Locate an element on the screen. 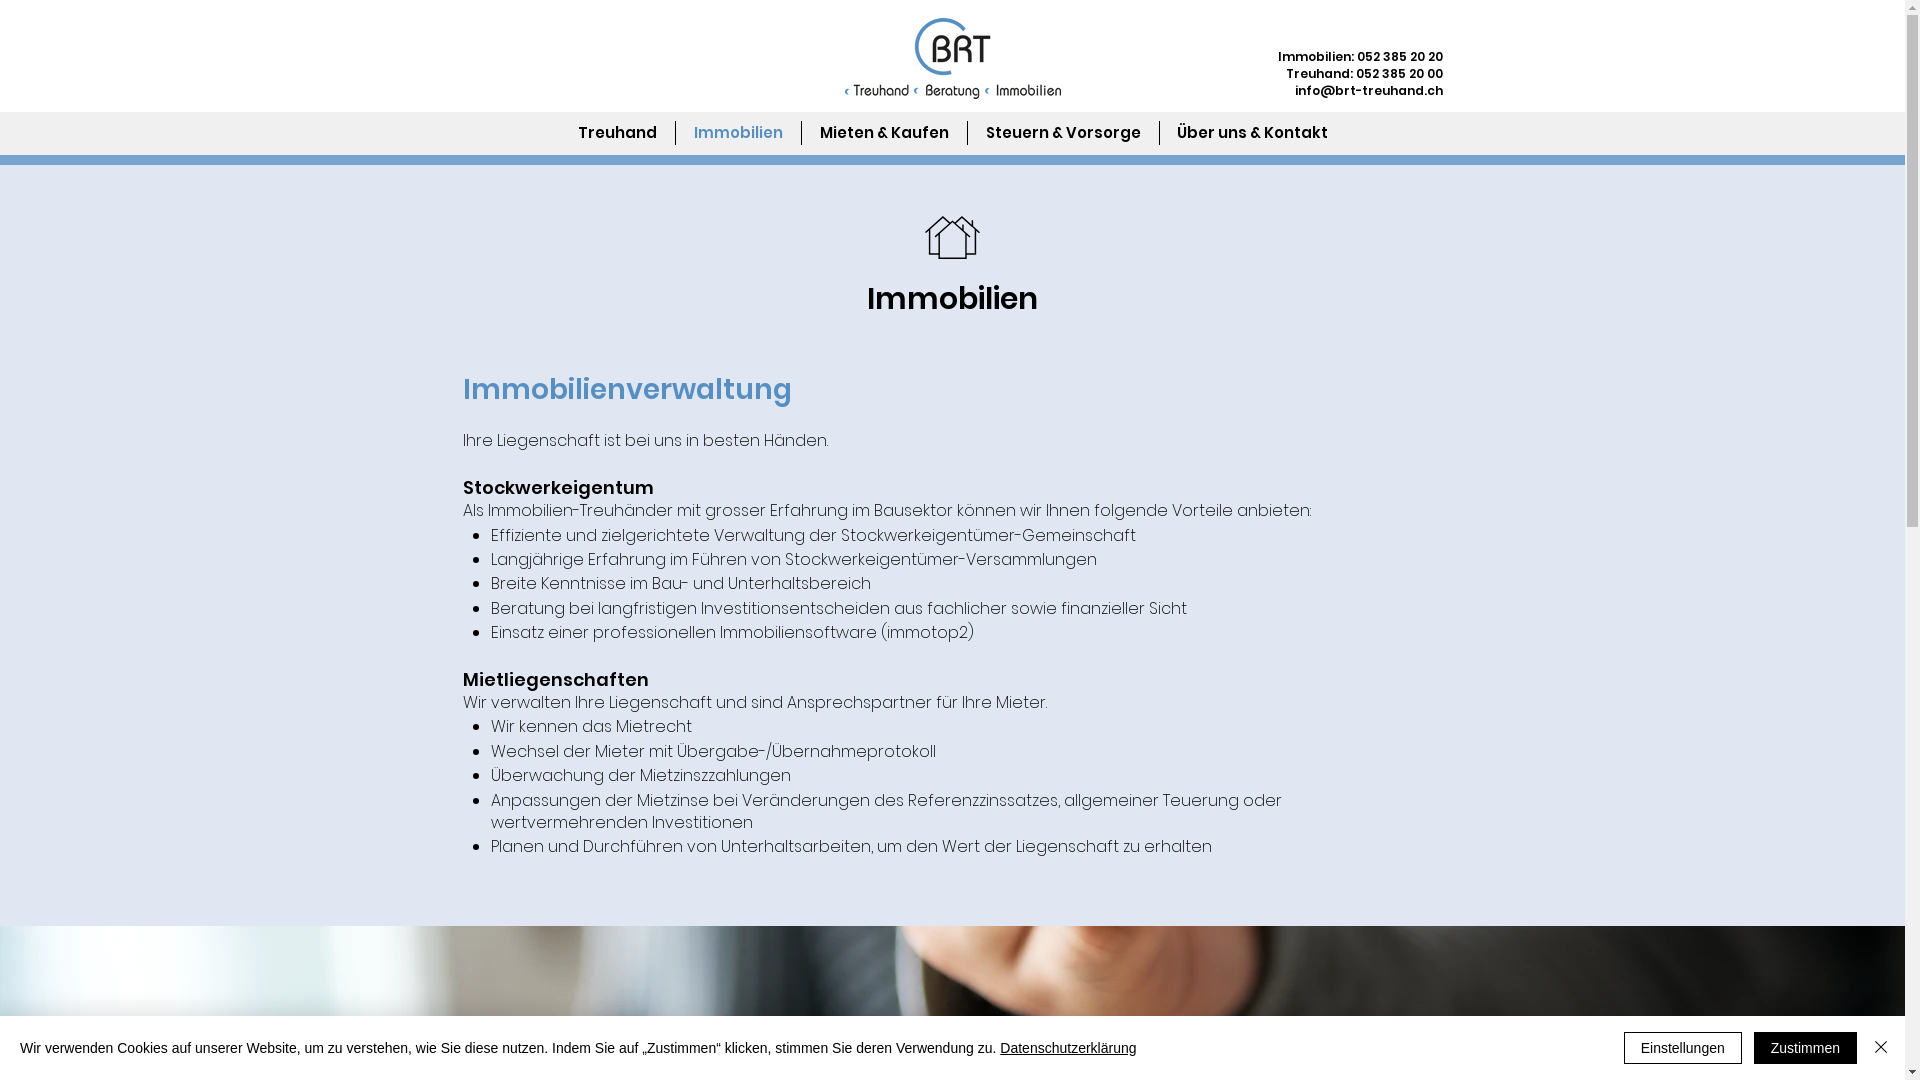 The height and width of the screenshot is (1080, 1920). Mieten & Kaufen is located at coordinates (884, 133).